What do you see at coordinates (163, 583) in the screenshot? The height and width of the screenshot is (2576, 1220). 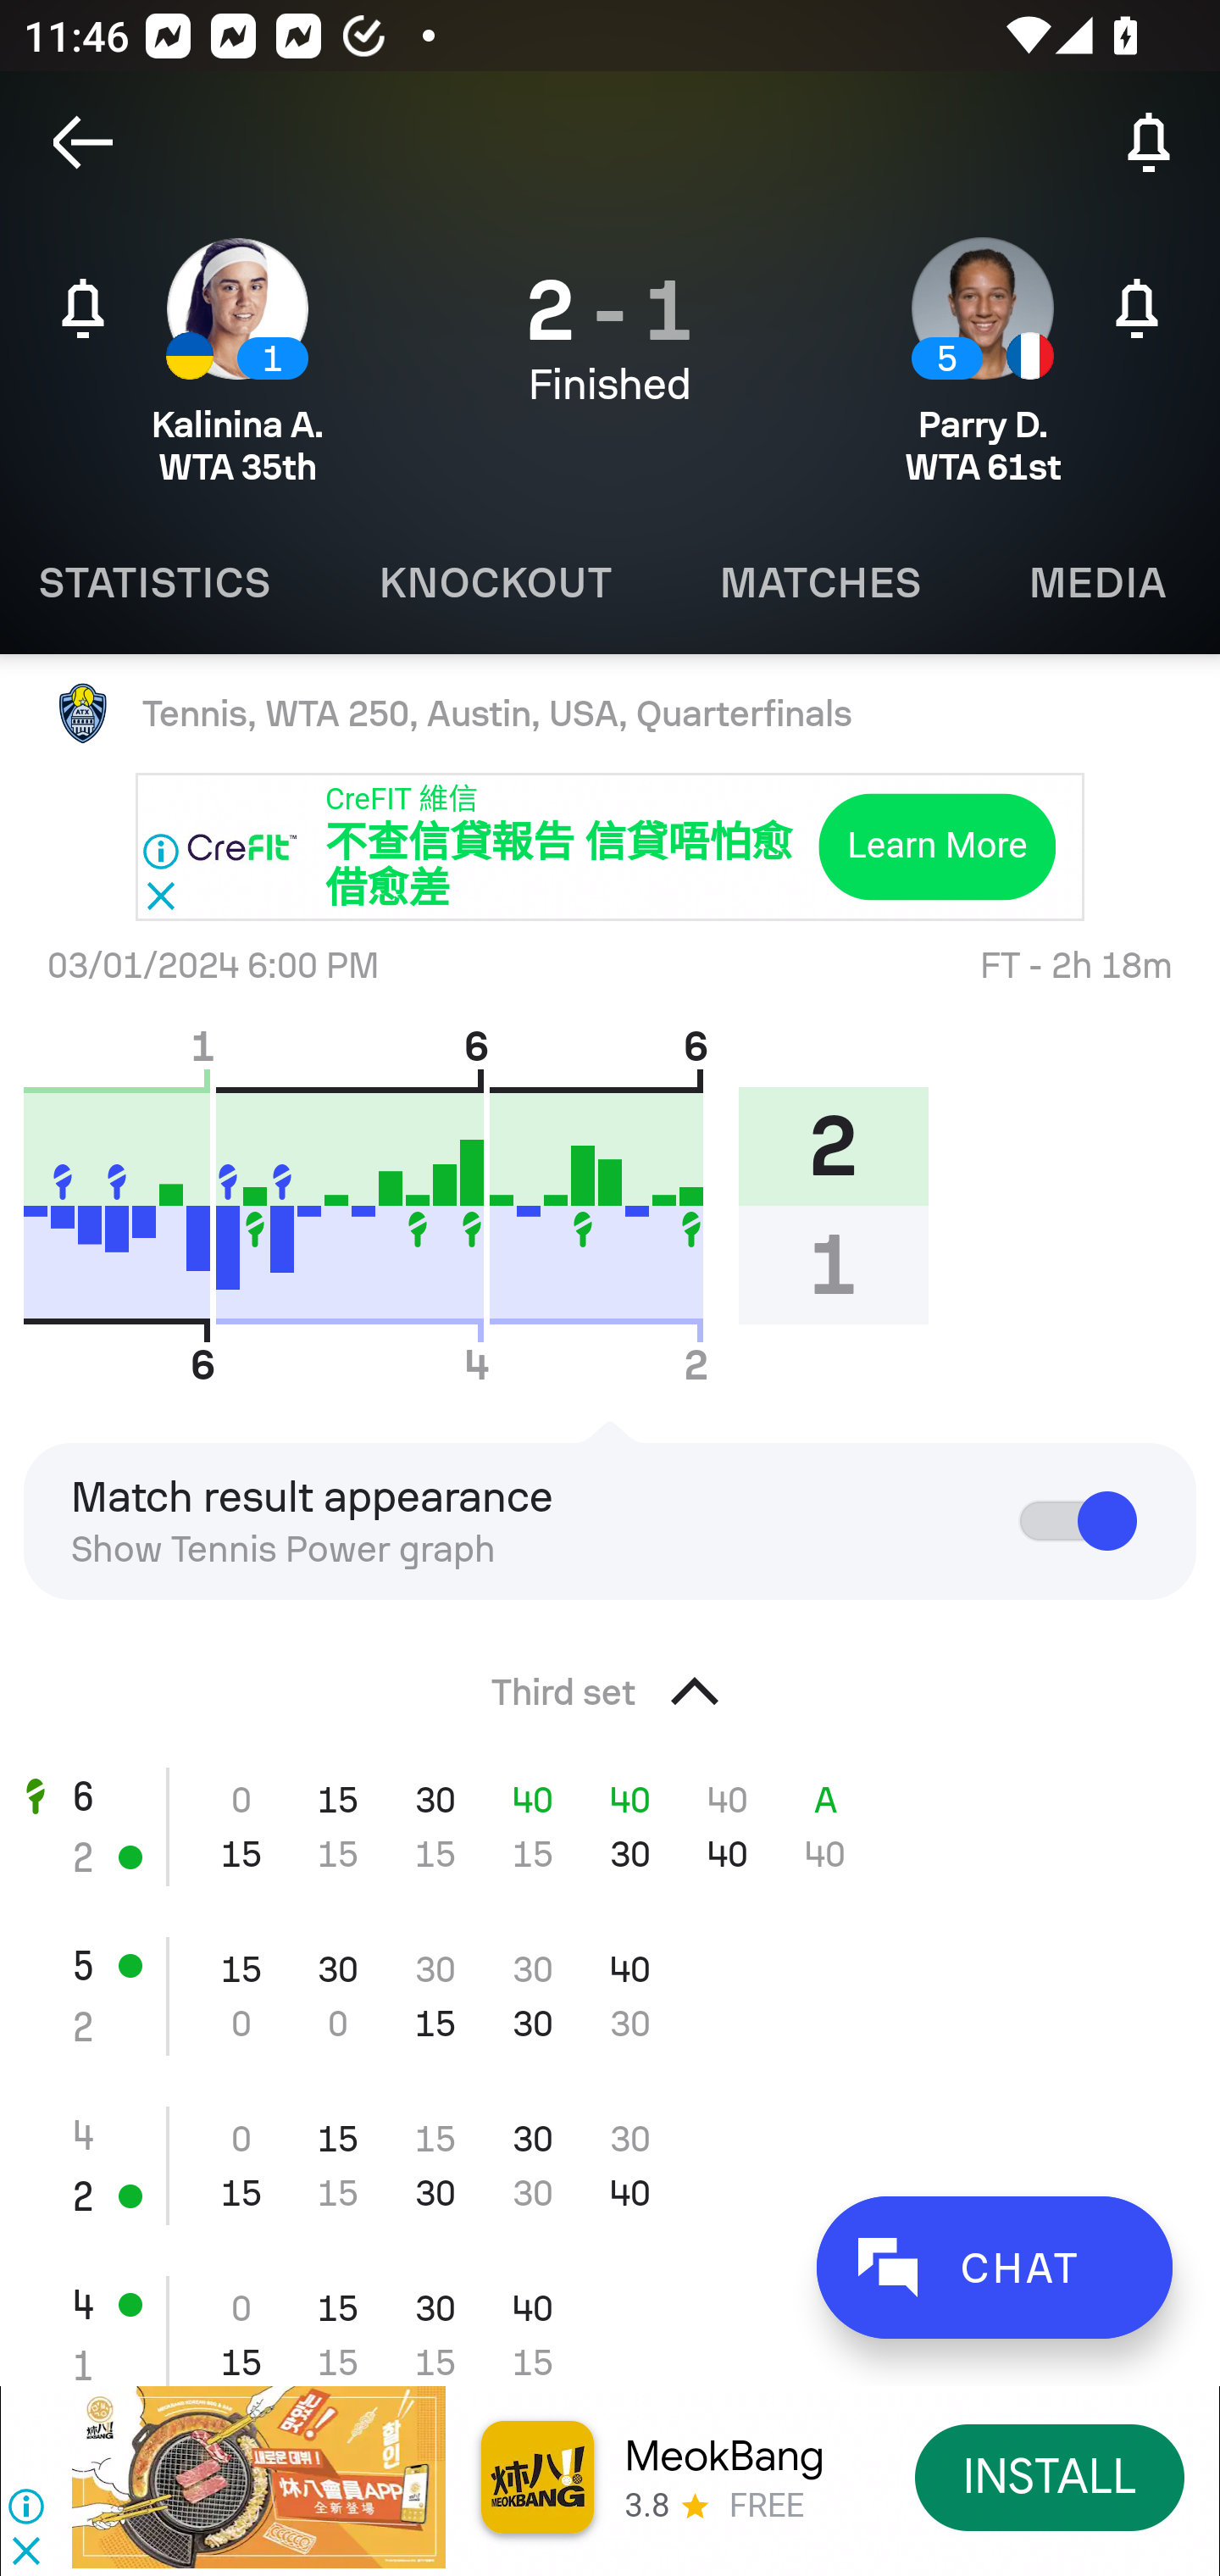 I see `Statistics STATISTICS` at bounding box center [163, 583].